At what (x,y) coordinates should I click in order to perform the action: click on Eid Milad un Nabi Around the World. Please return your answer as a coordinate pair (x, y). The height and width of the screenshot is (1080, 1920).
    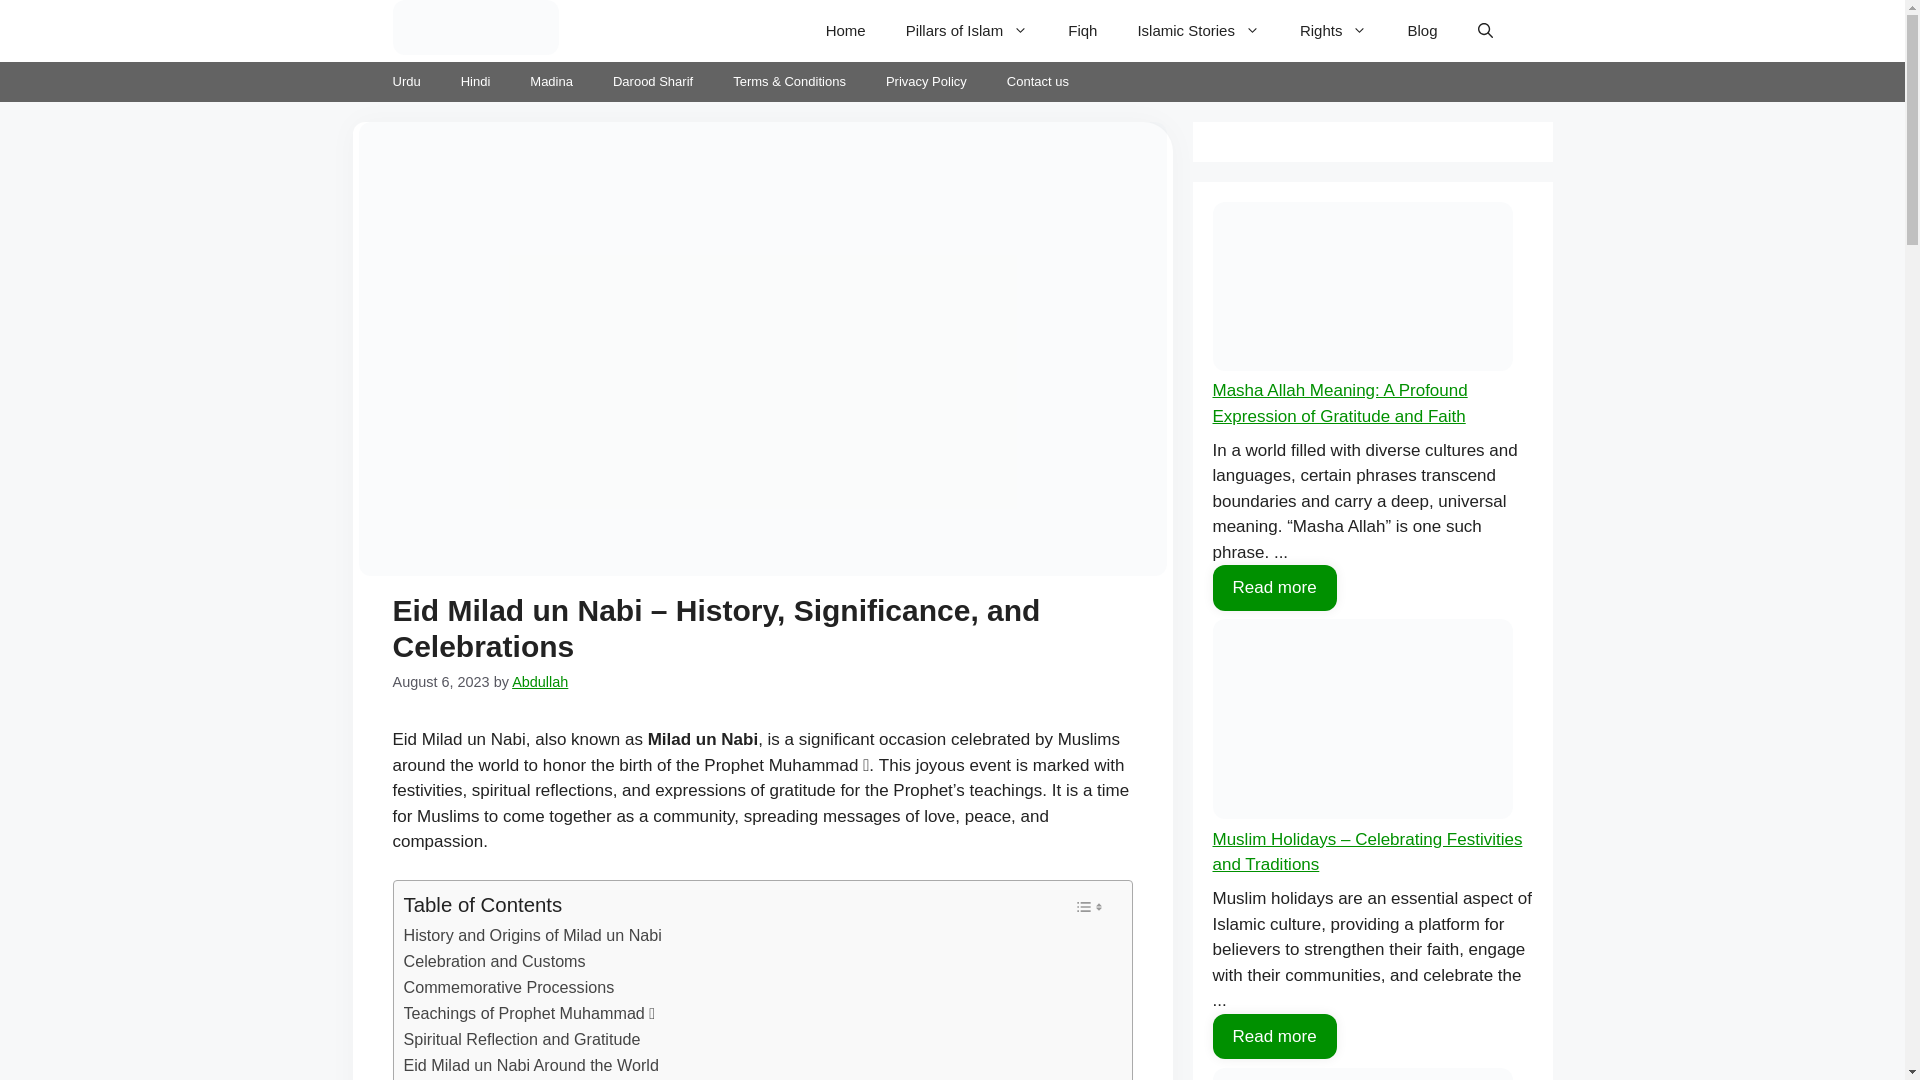
    Looking at the image, I should click on (530, 1066).